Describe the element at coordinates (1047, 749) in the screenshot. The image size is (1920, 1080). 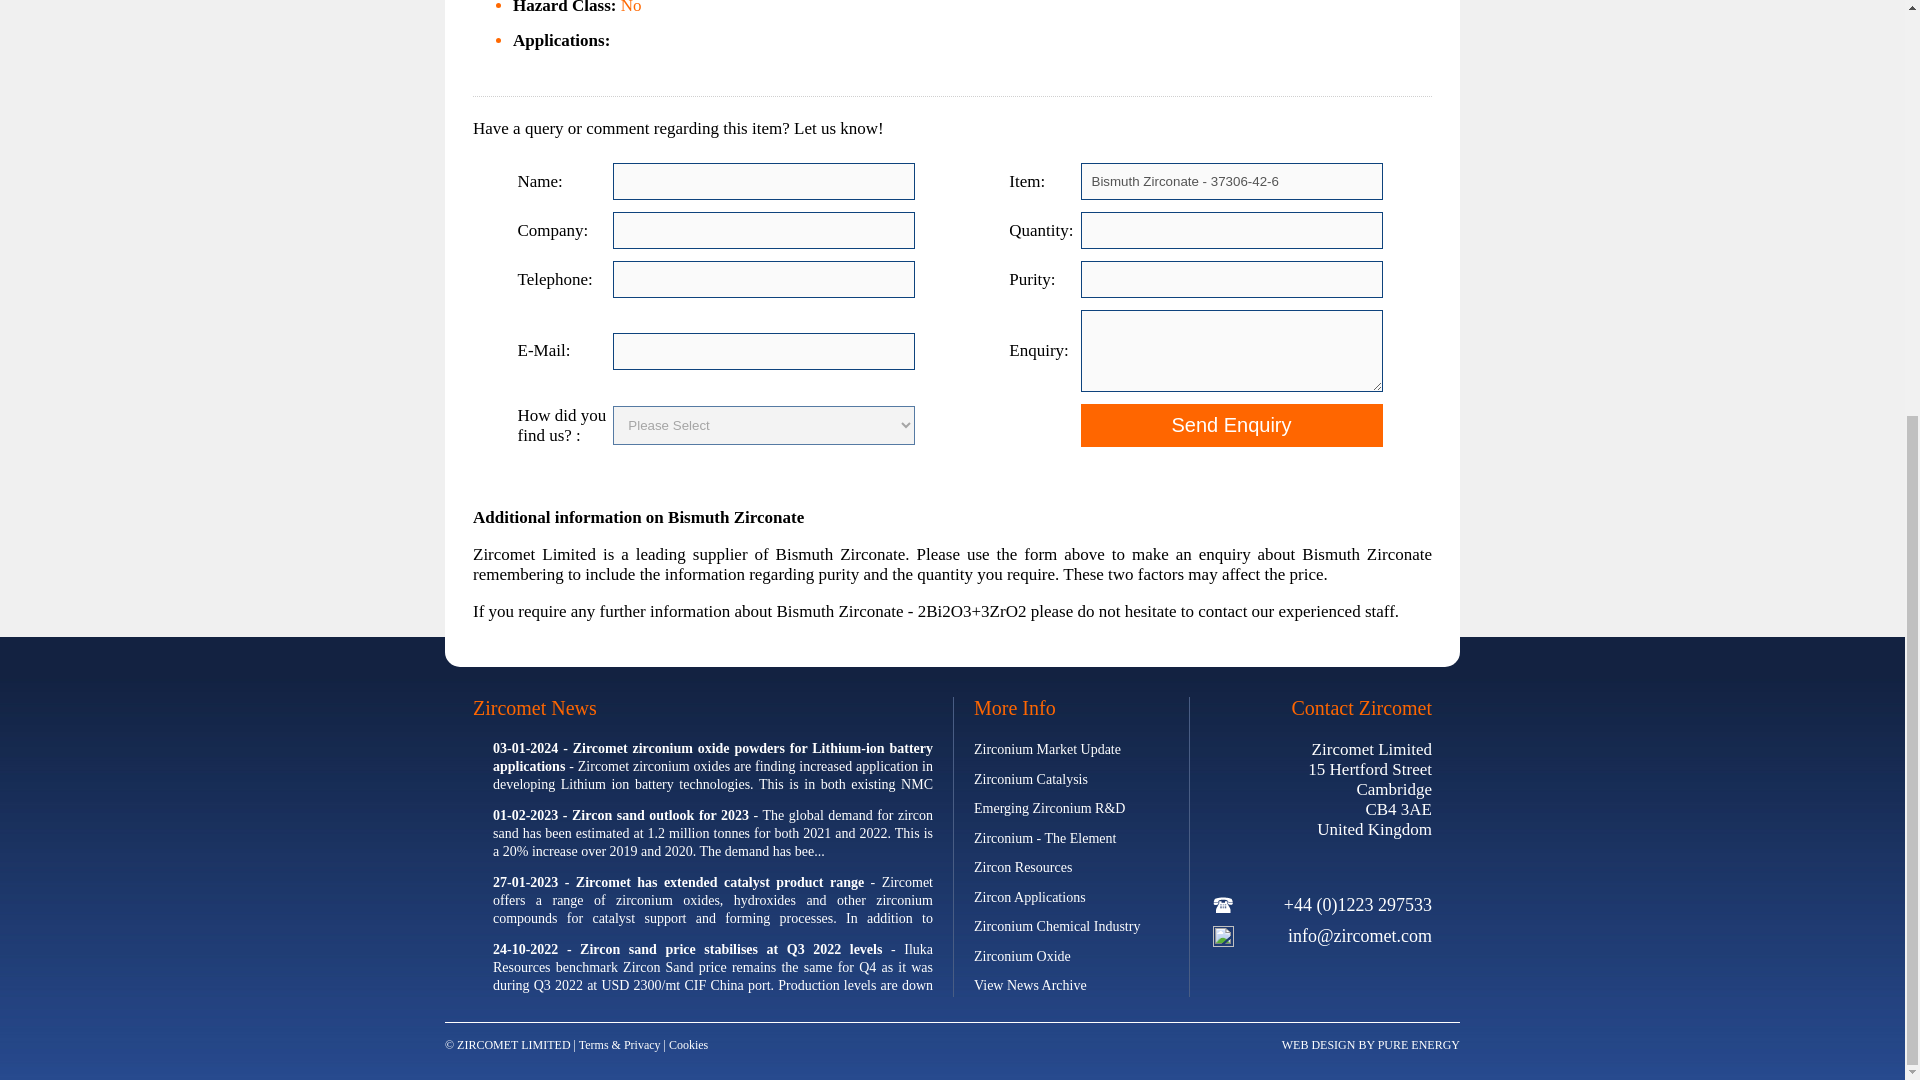
I see `Zirconium Market Update` at that location.